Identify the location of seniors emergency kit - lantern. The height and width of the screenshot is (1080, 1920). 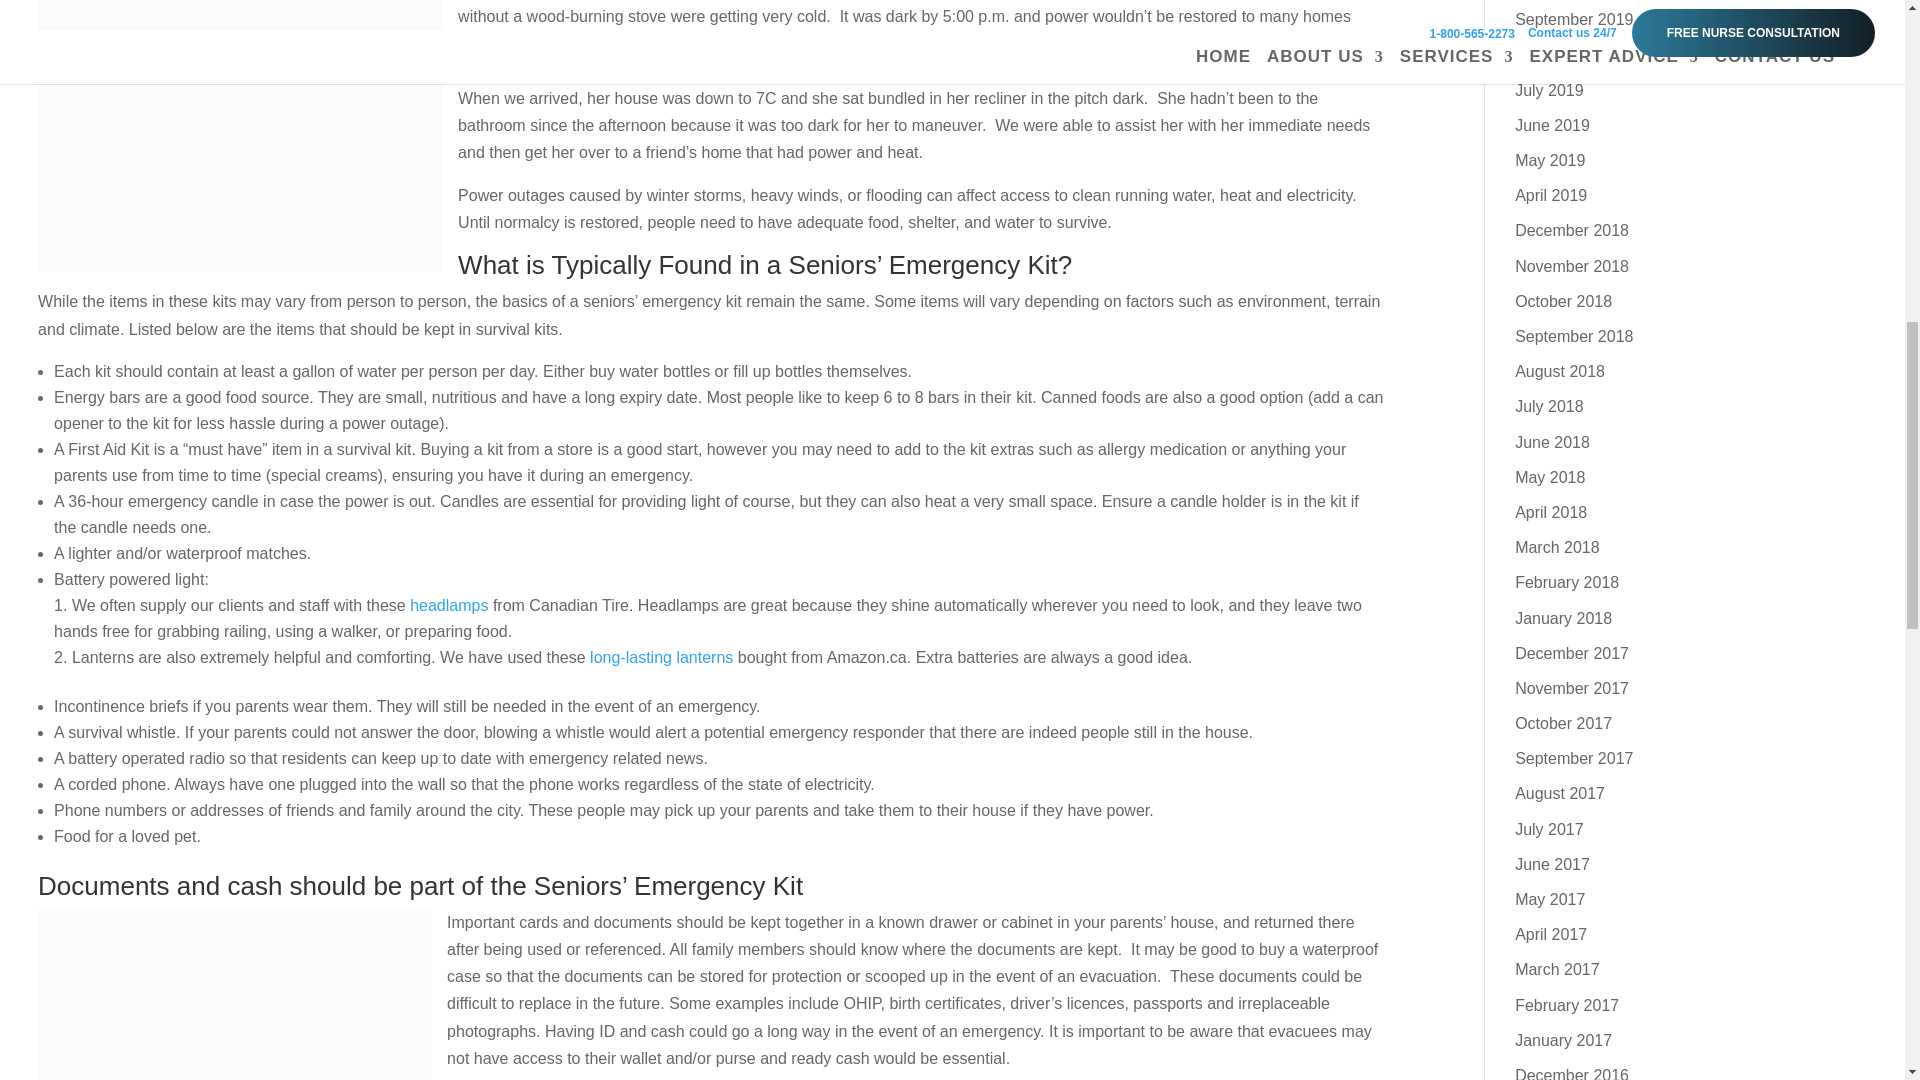
(661, 658).